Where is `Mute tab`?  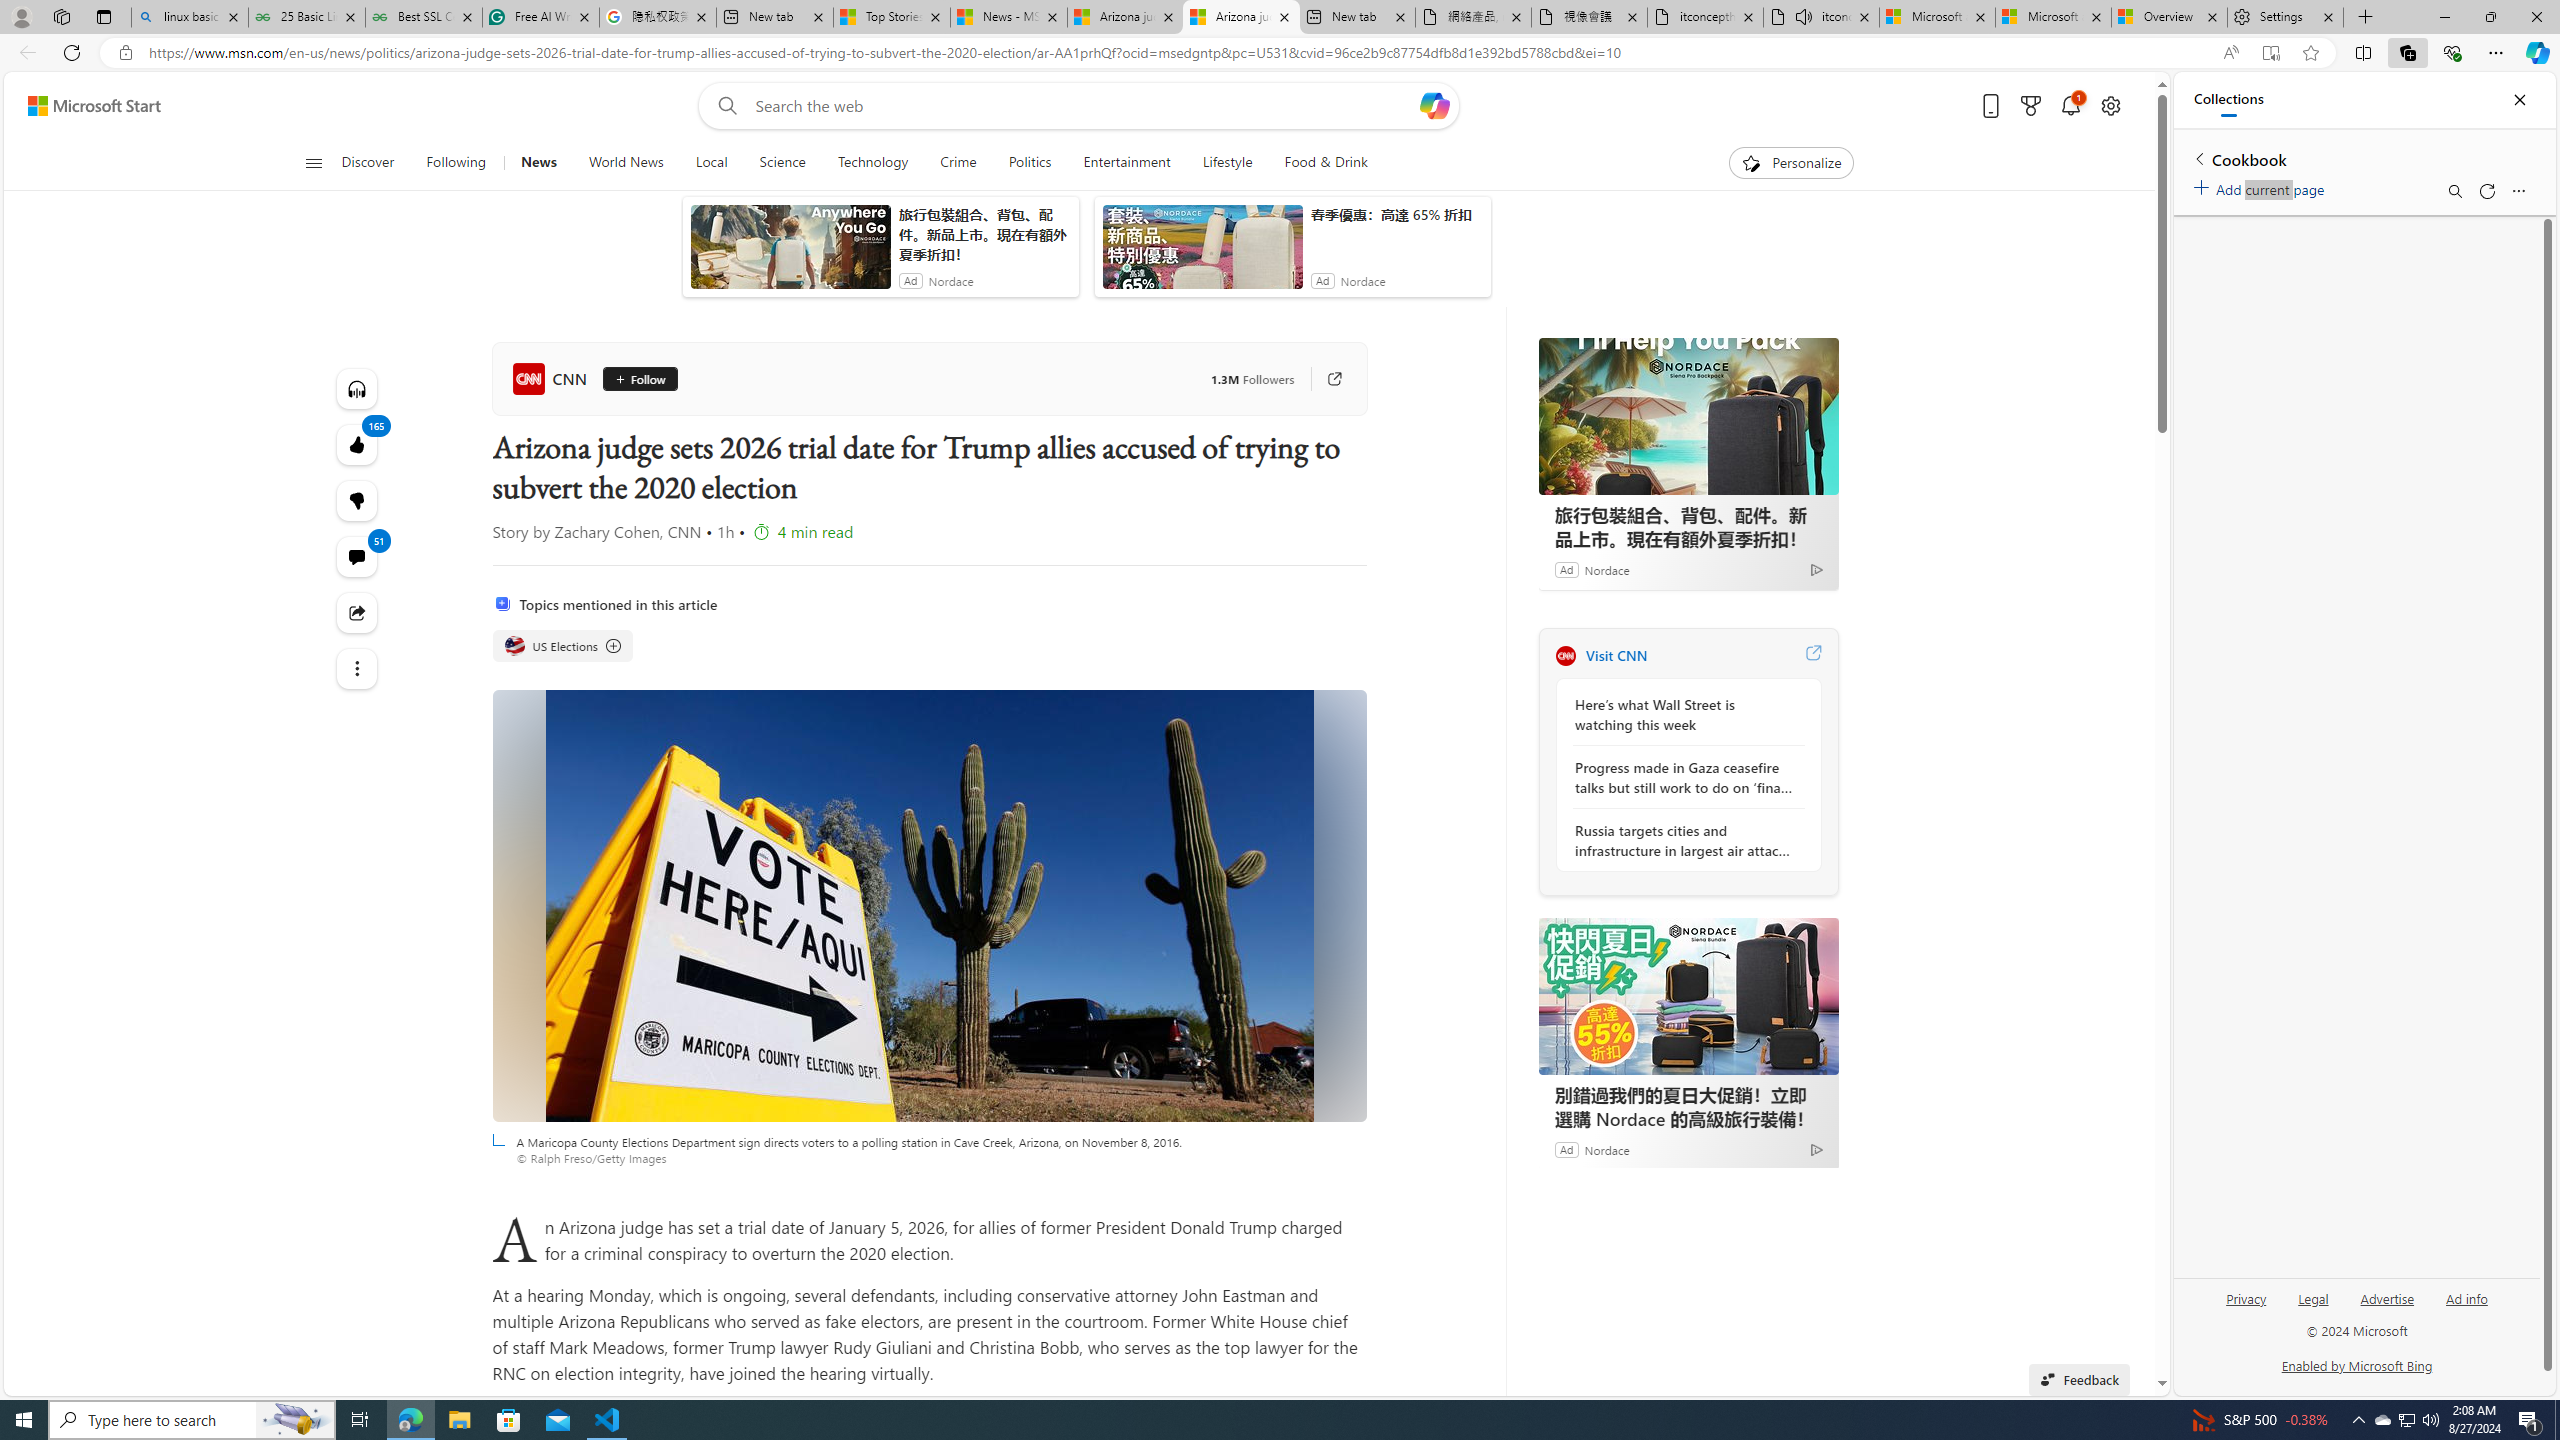 Mute tab is located at coordinates (1804, 16).